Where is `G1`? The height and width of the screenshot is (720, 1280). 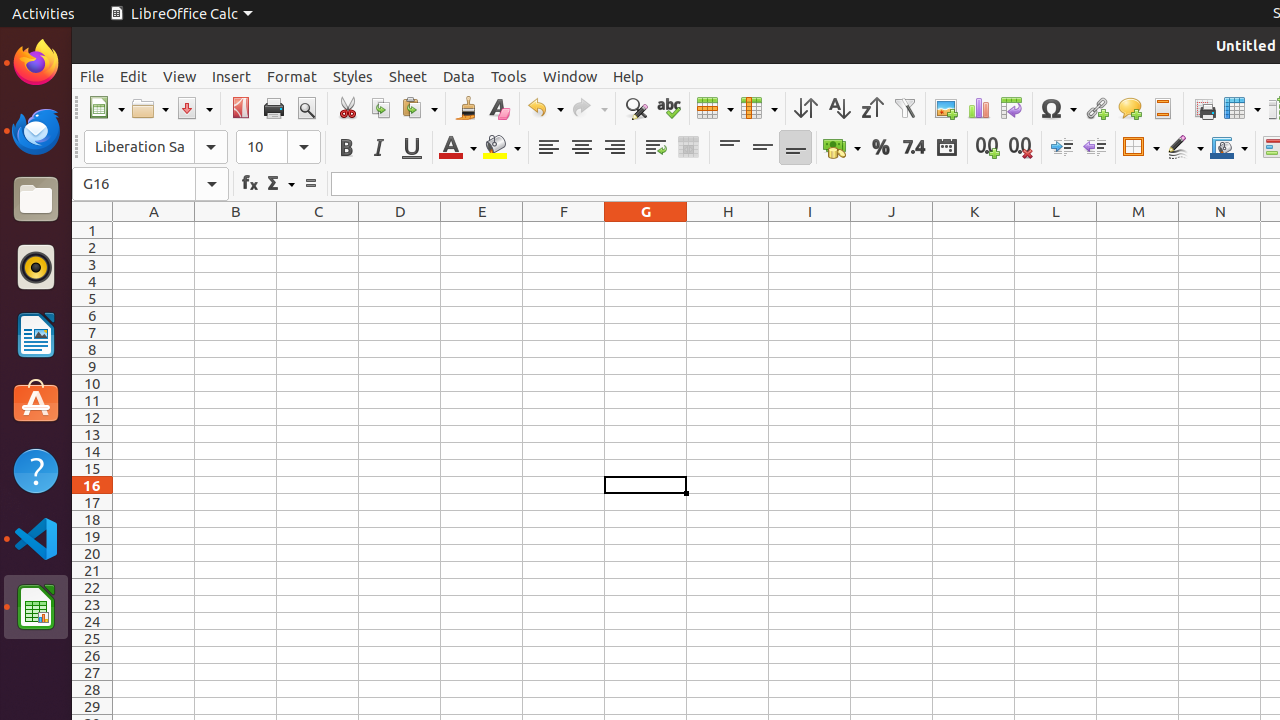 G1 is located at coordinates (646, 230).